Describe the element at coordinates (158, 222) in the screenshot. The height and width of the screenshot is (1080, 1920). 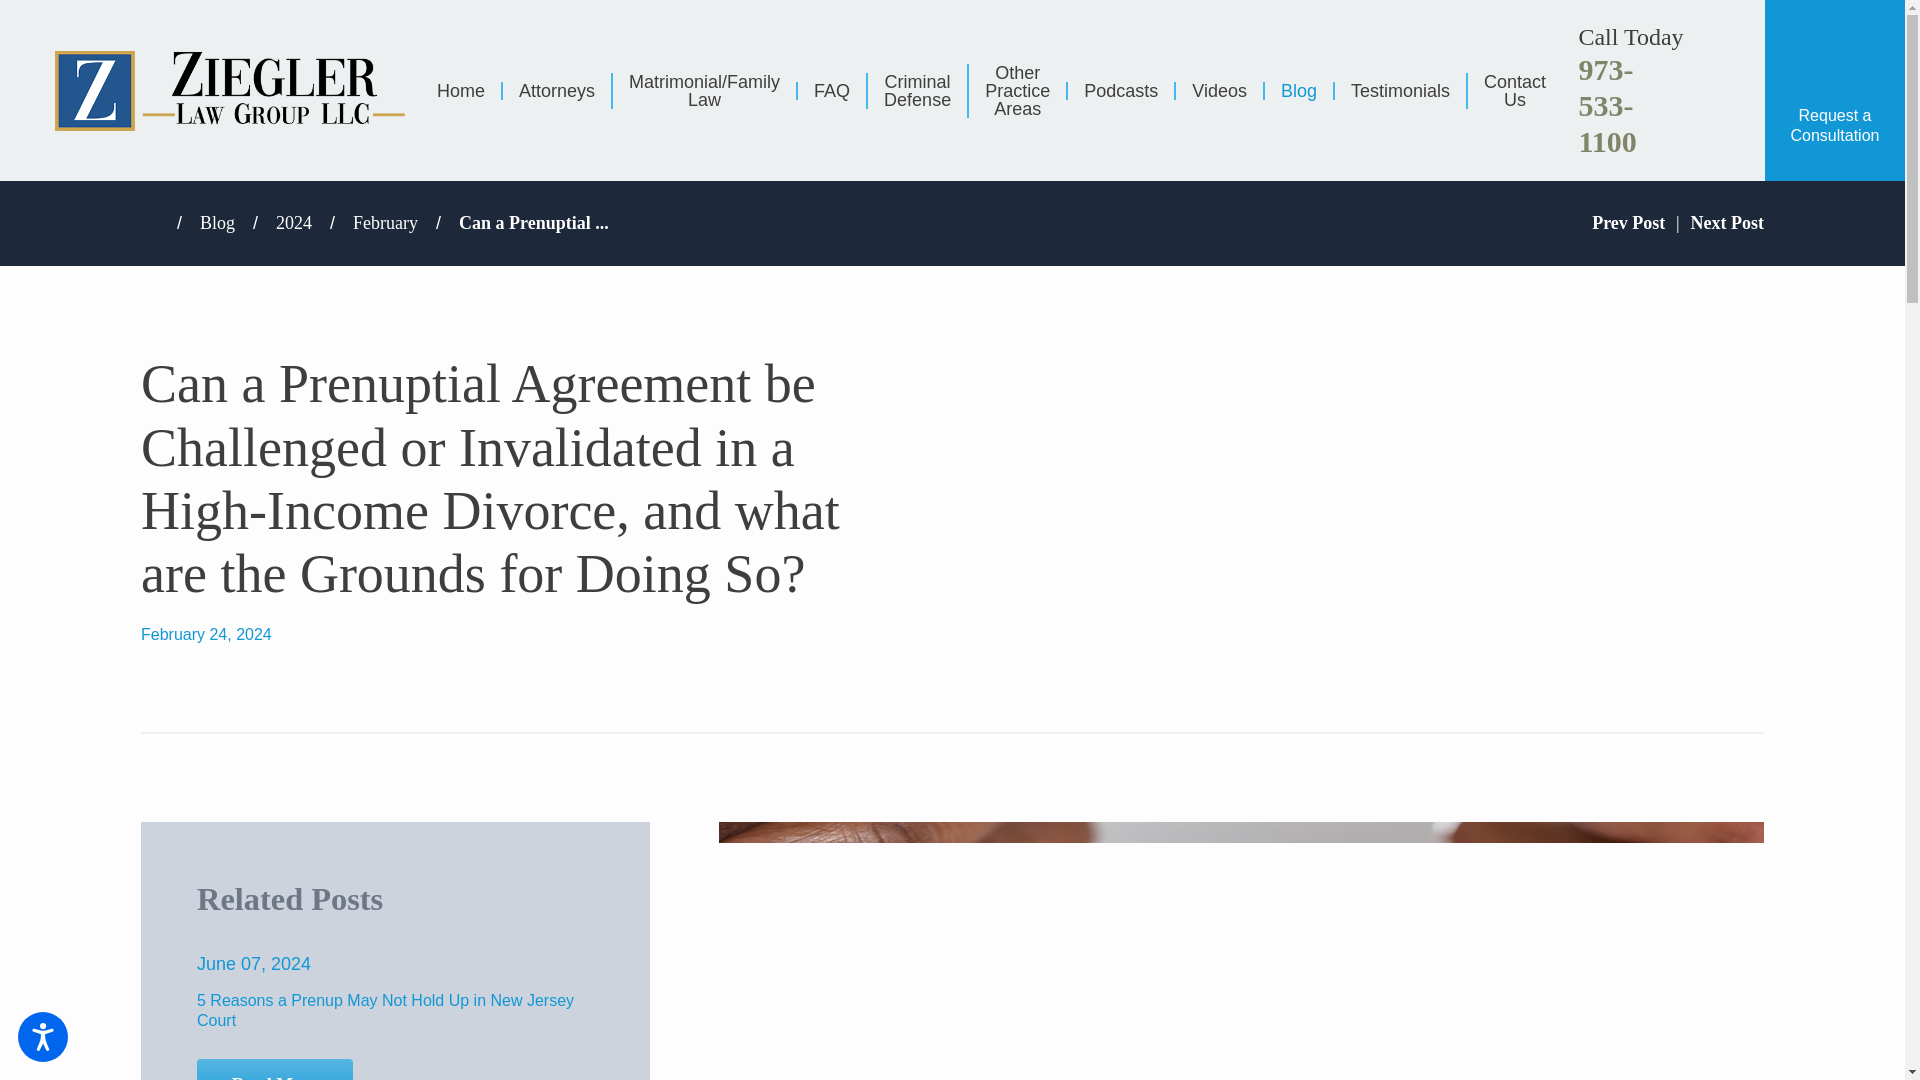
I see `Go Home` at that location.